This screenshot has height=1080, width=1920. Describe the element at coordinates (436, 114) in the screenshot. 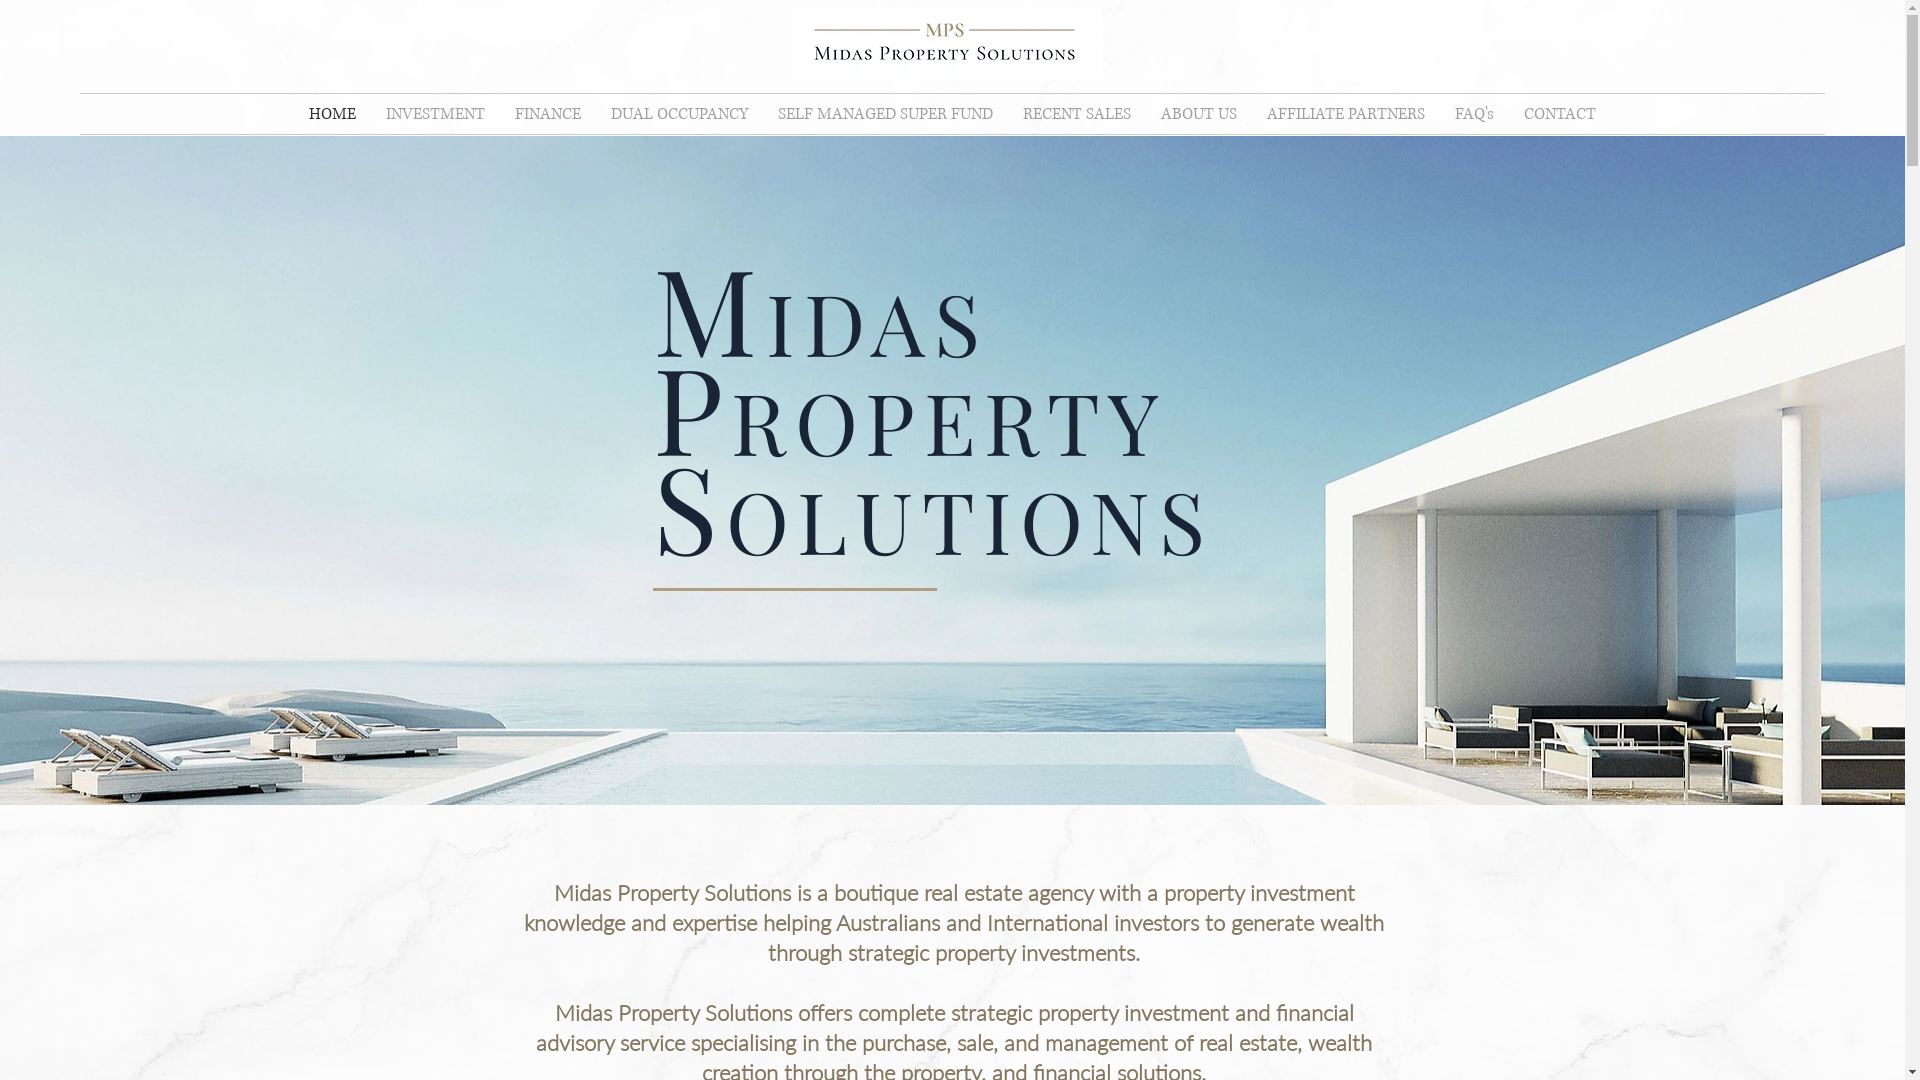

I see `INVESTMENT` at that location.